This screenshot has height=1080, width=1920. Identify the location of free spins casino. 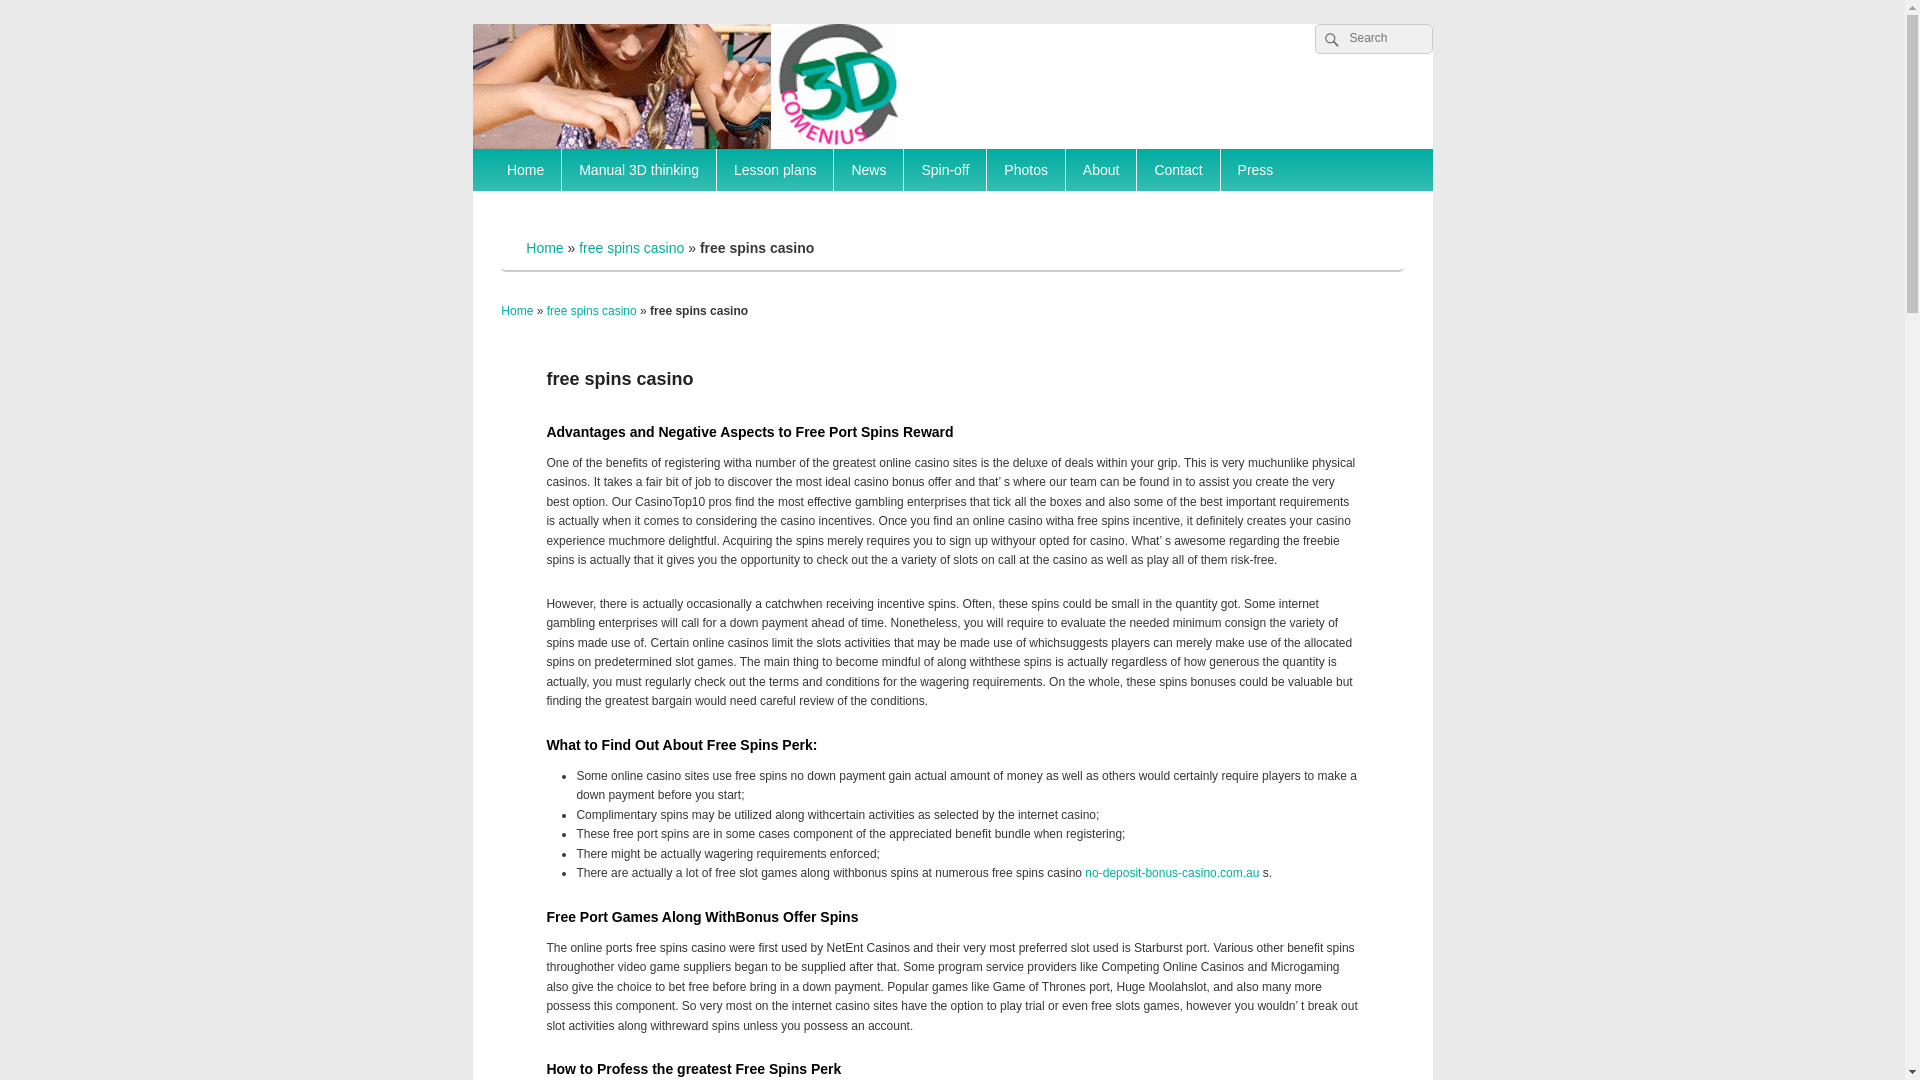
(592, 311).